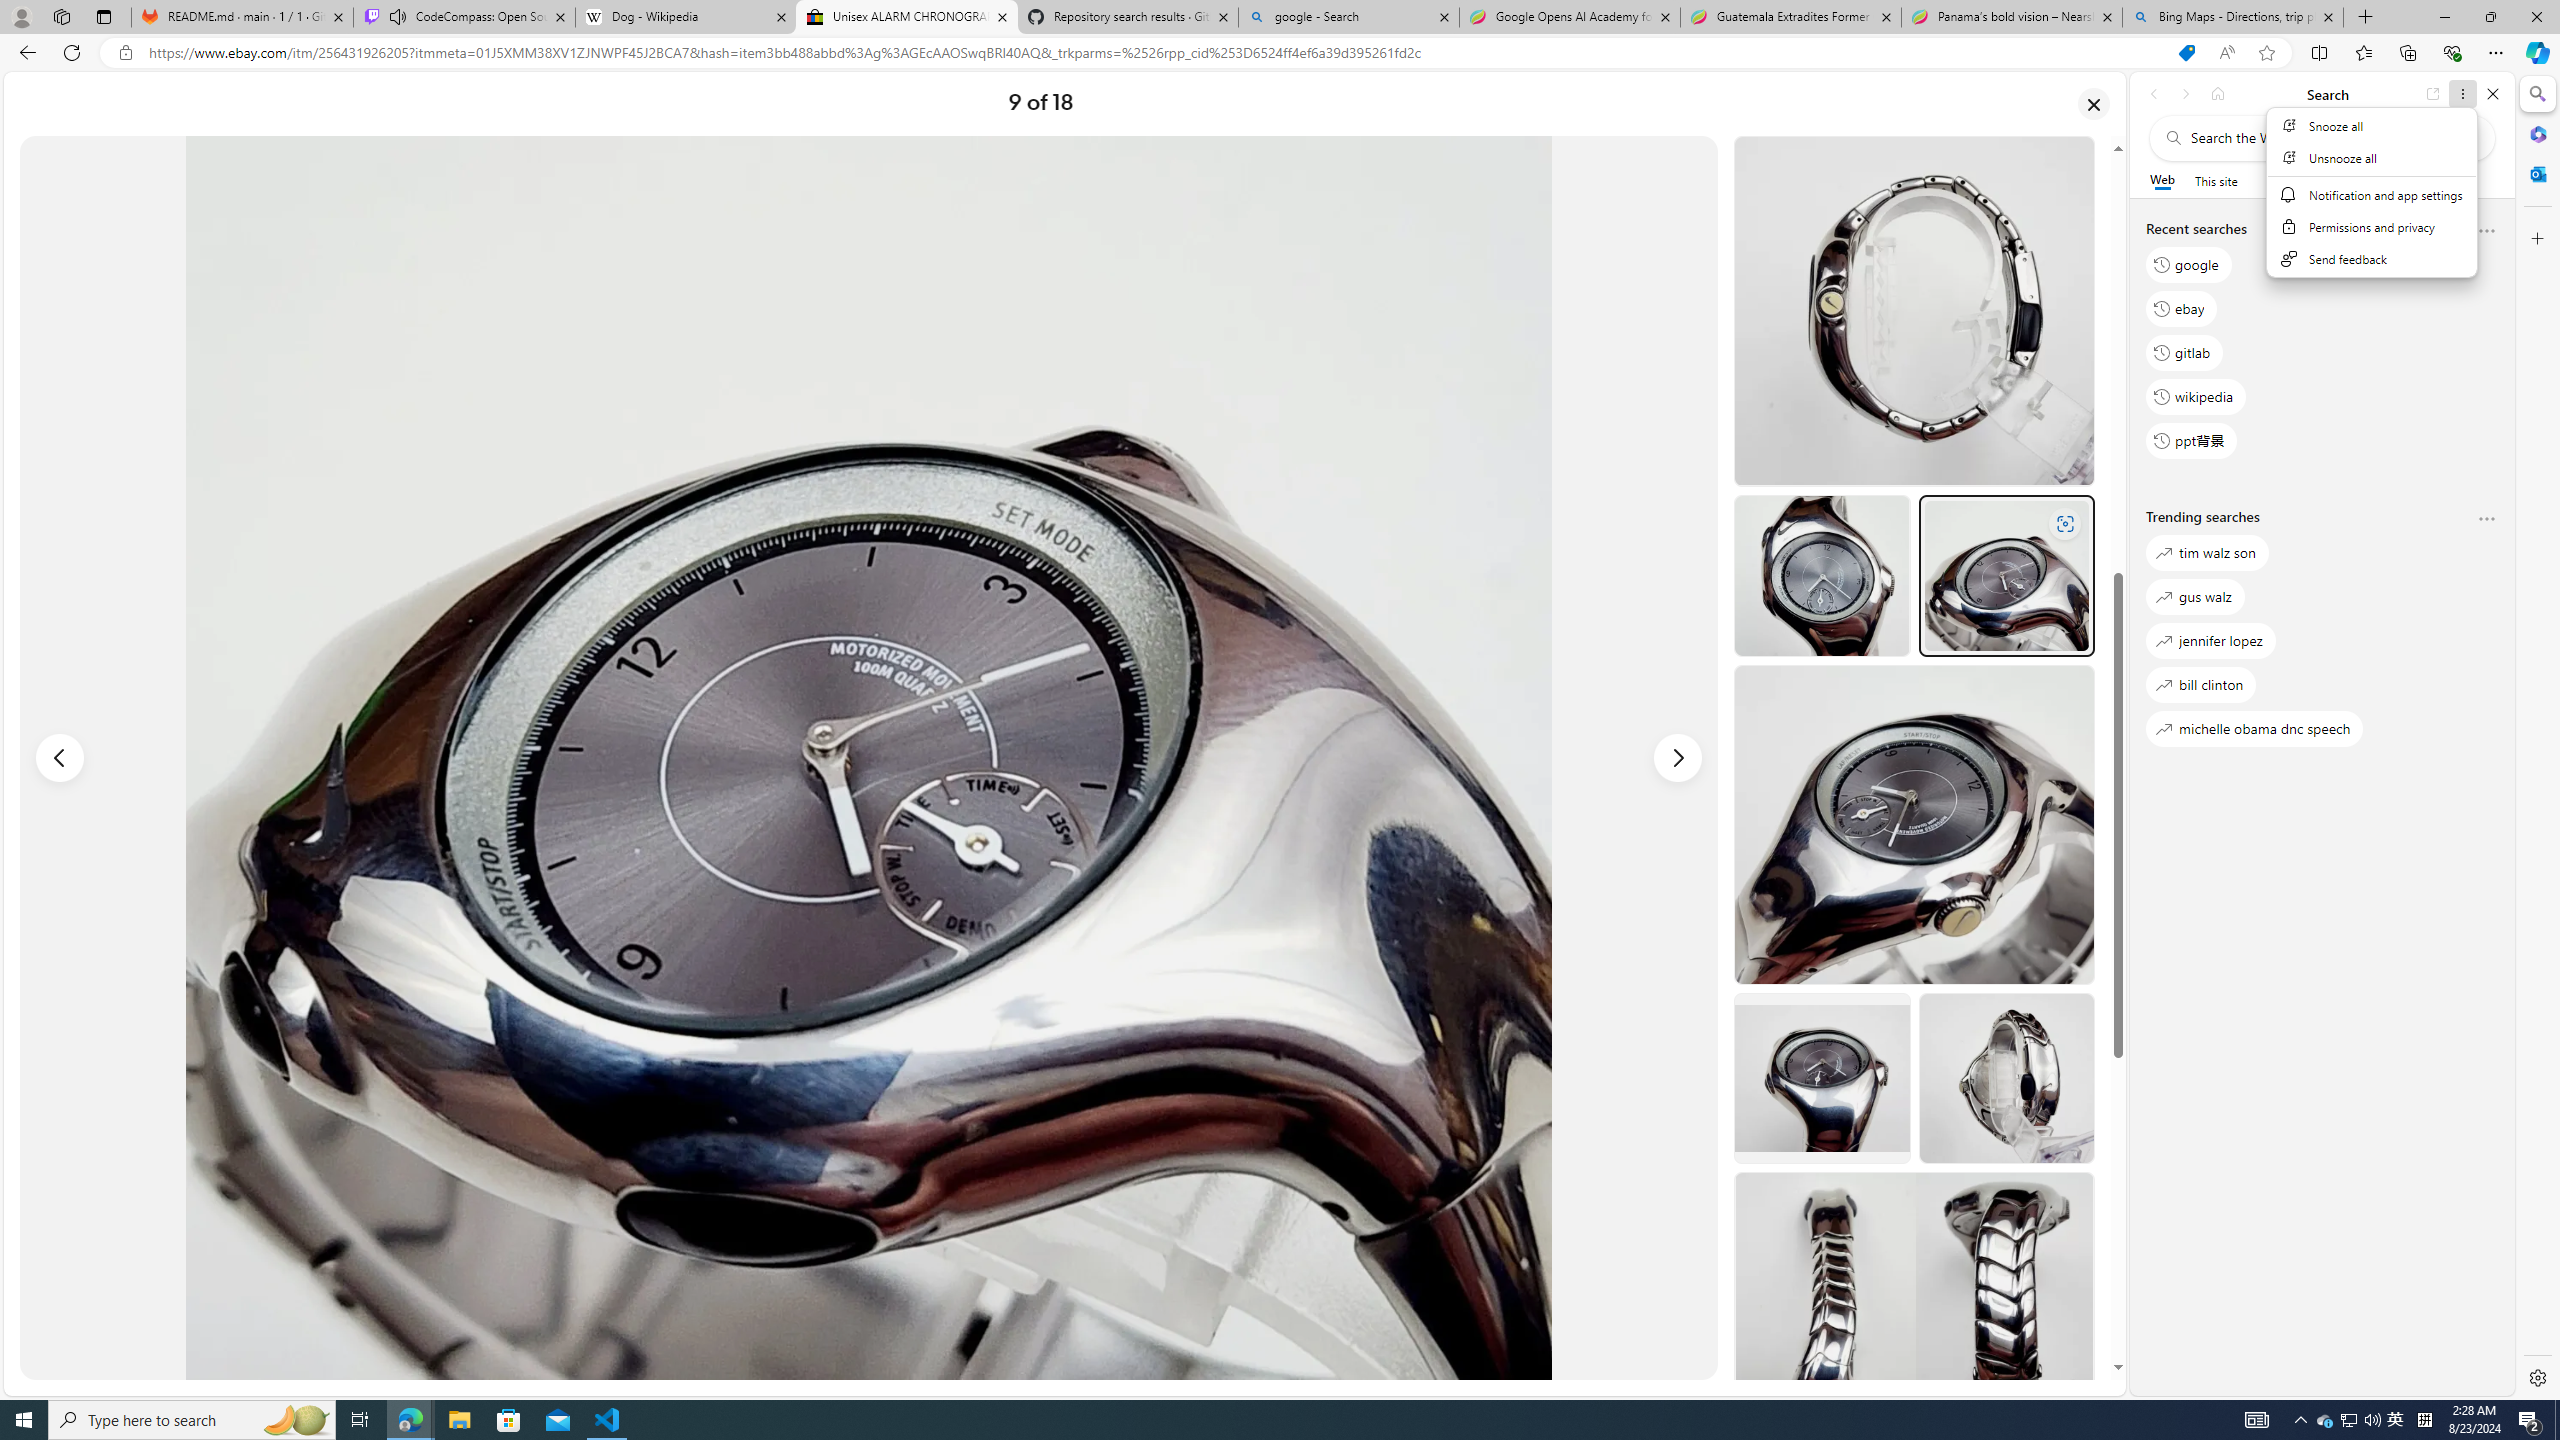 The image size is (2560, 1440). What do you see at coordinates (398, 16) in the screenshot?
I see `Mute tab` at bounding box center [398, 16].